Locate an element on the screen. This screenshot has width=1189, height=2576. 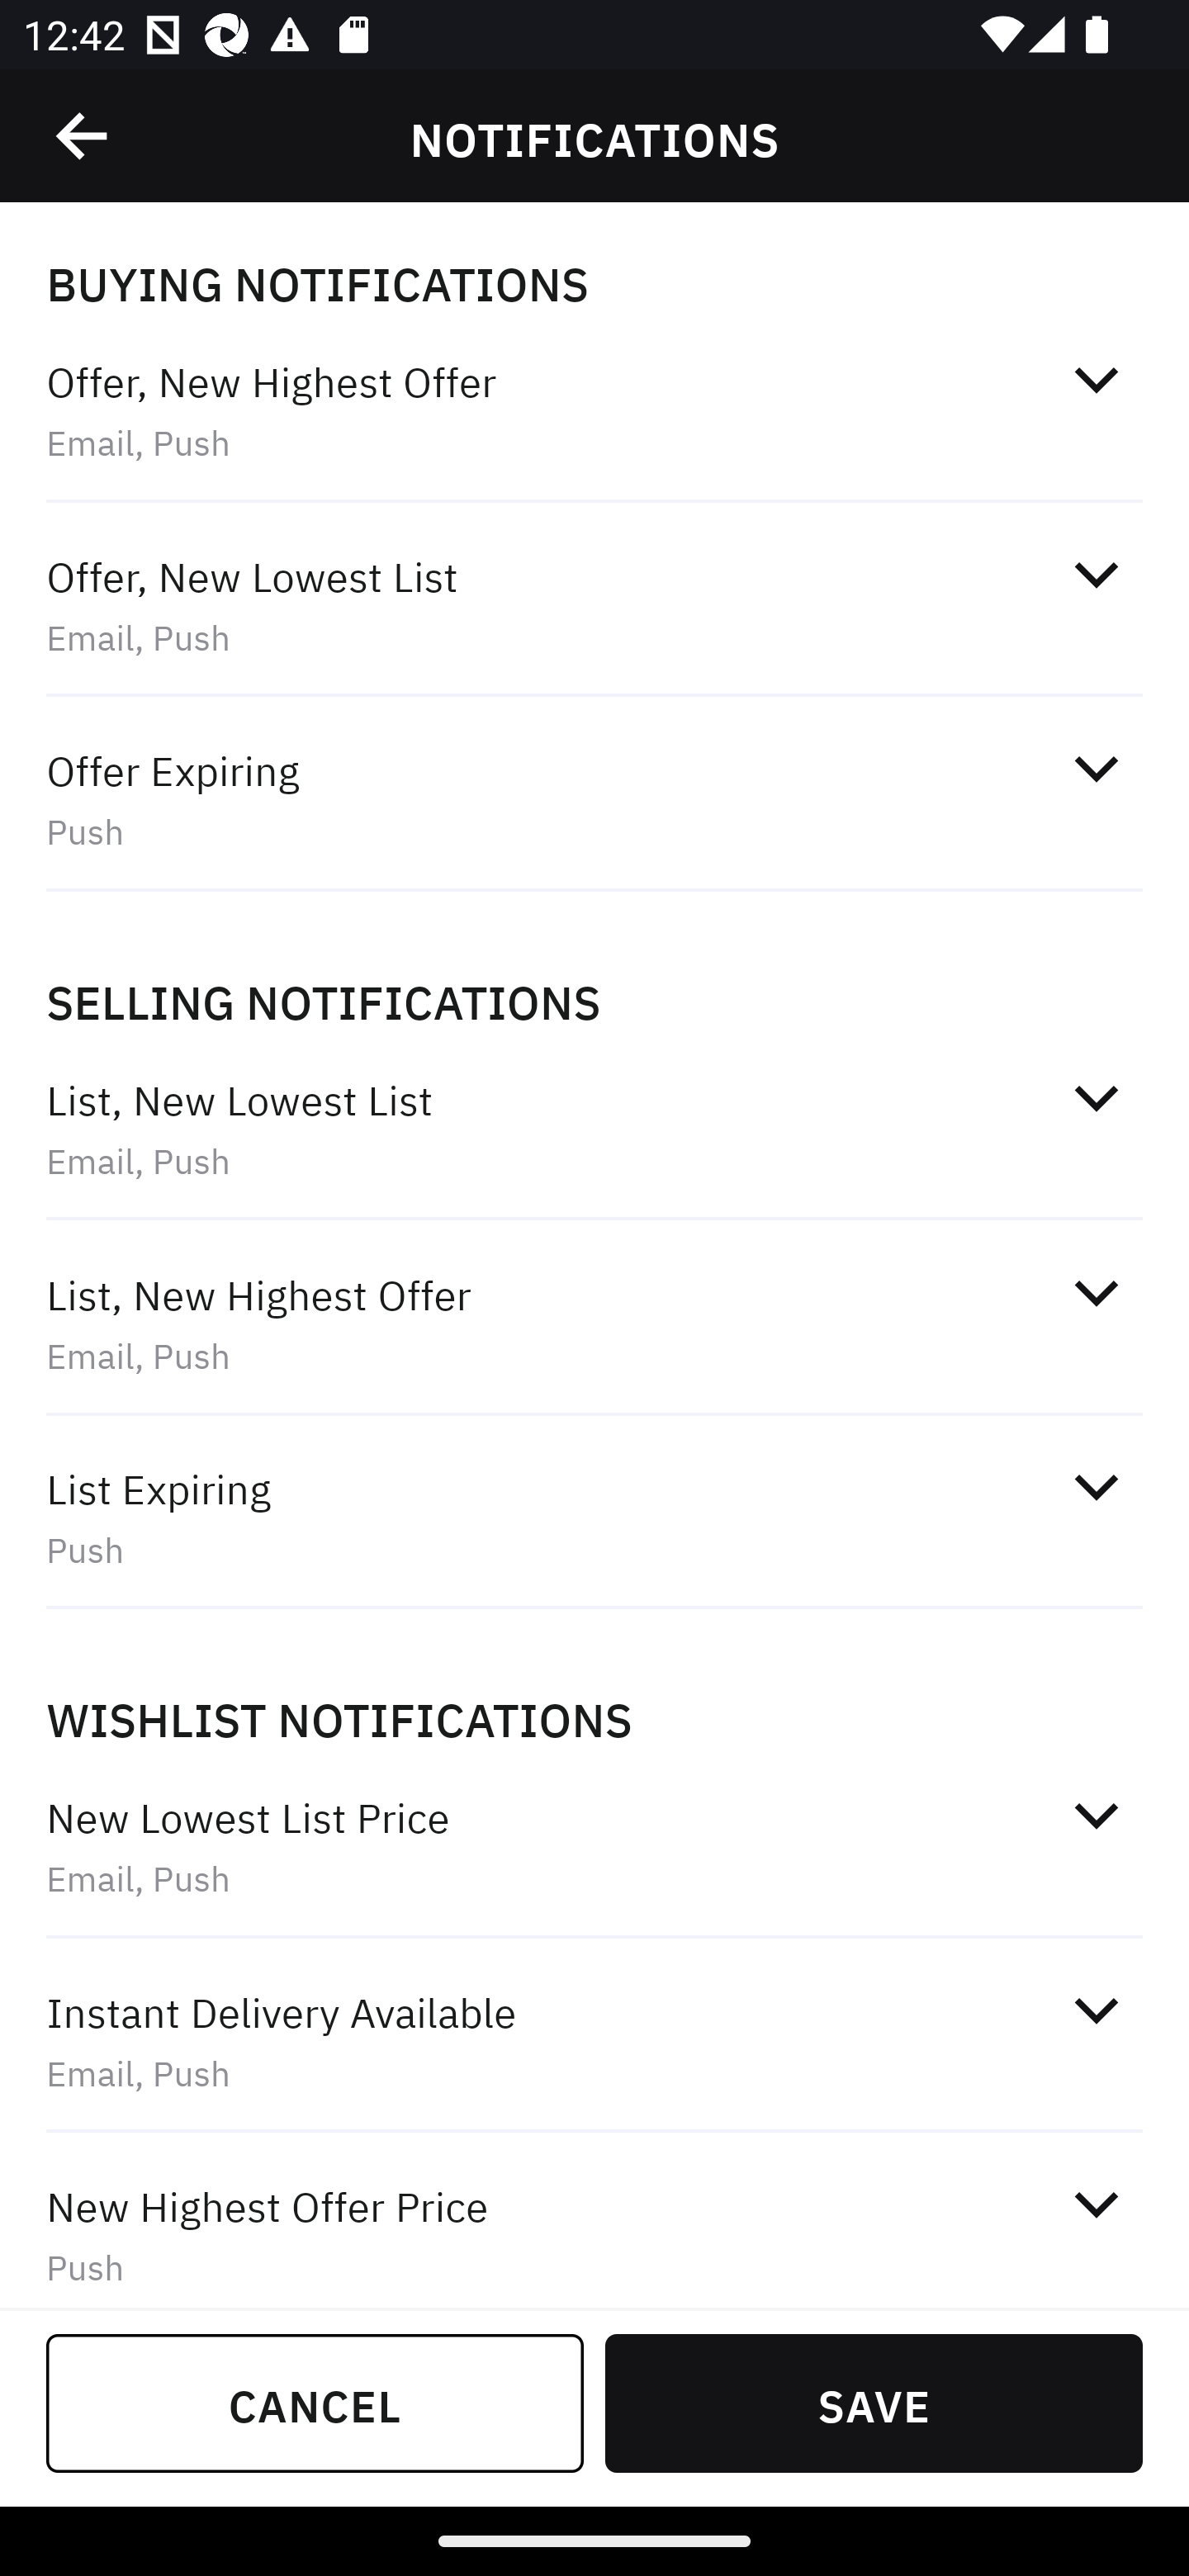
List, New Highest Offer  Email, Push is located at coordinates (594, 1324).